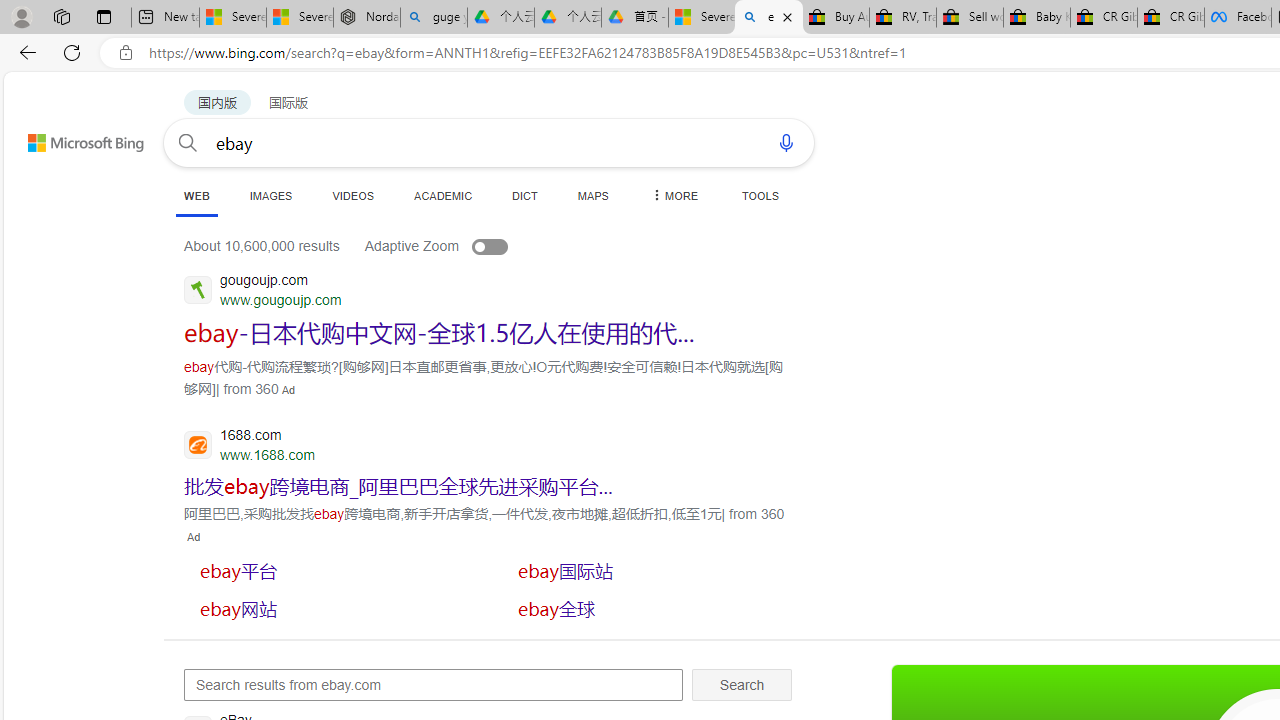 Image resolution: width=1280 pixels, height=720 pixels. Describe the element at coordinates (352, 195) in the screenshot. I see `VIDEOS` at that location.